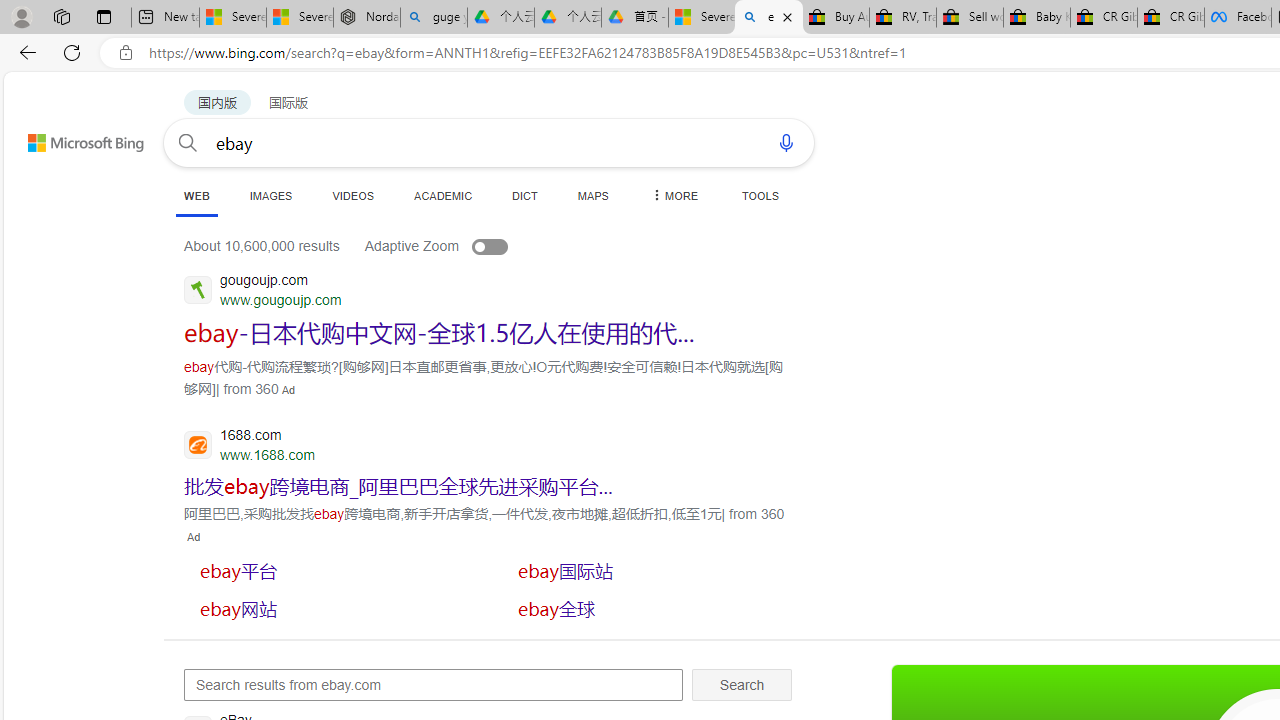 Image resolution: width=1280 pixels, height=720 pixels. Describe the element at coordinates (352, 195) in the screenshot. I see `VIDEOS` at that location.